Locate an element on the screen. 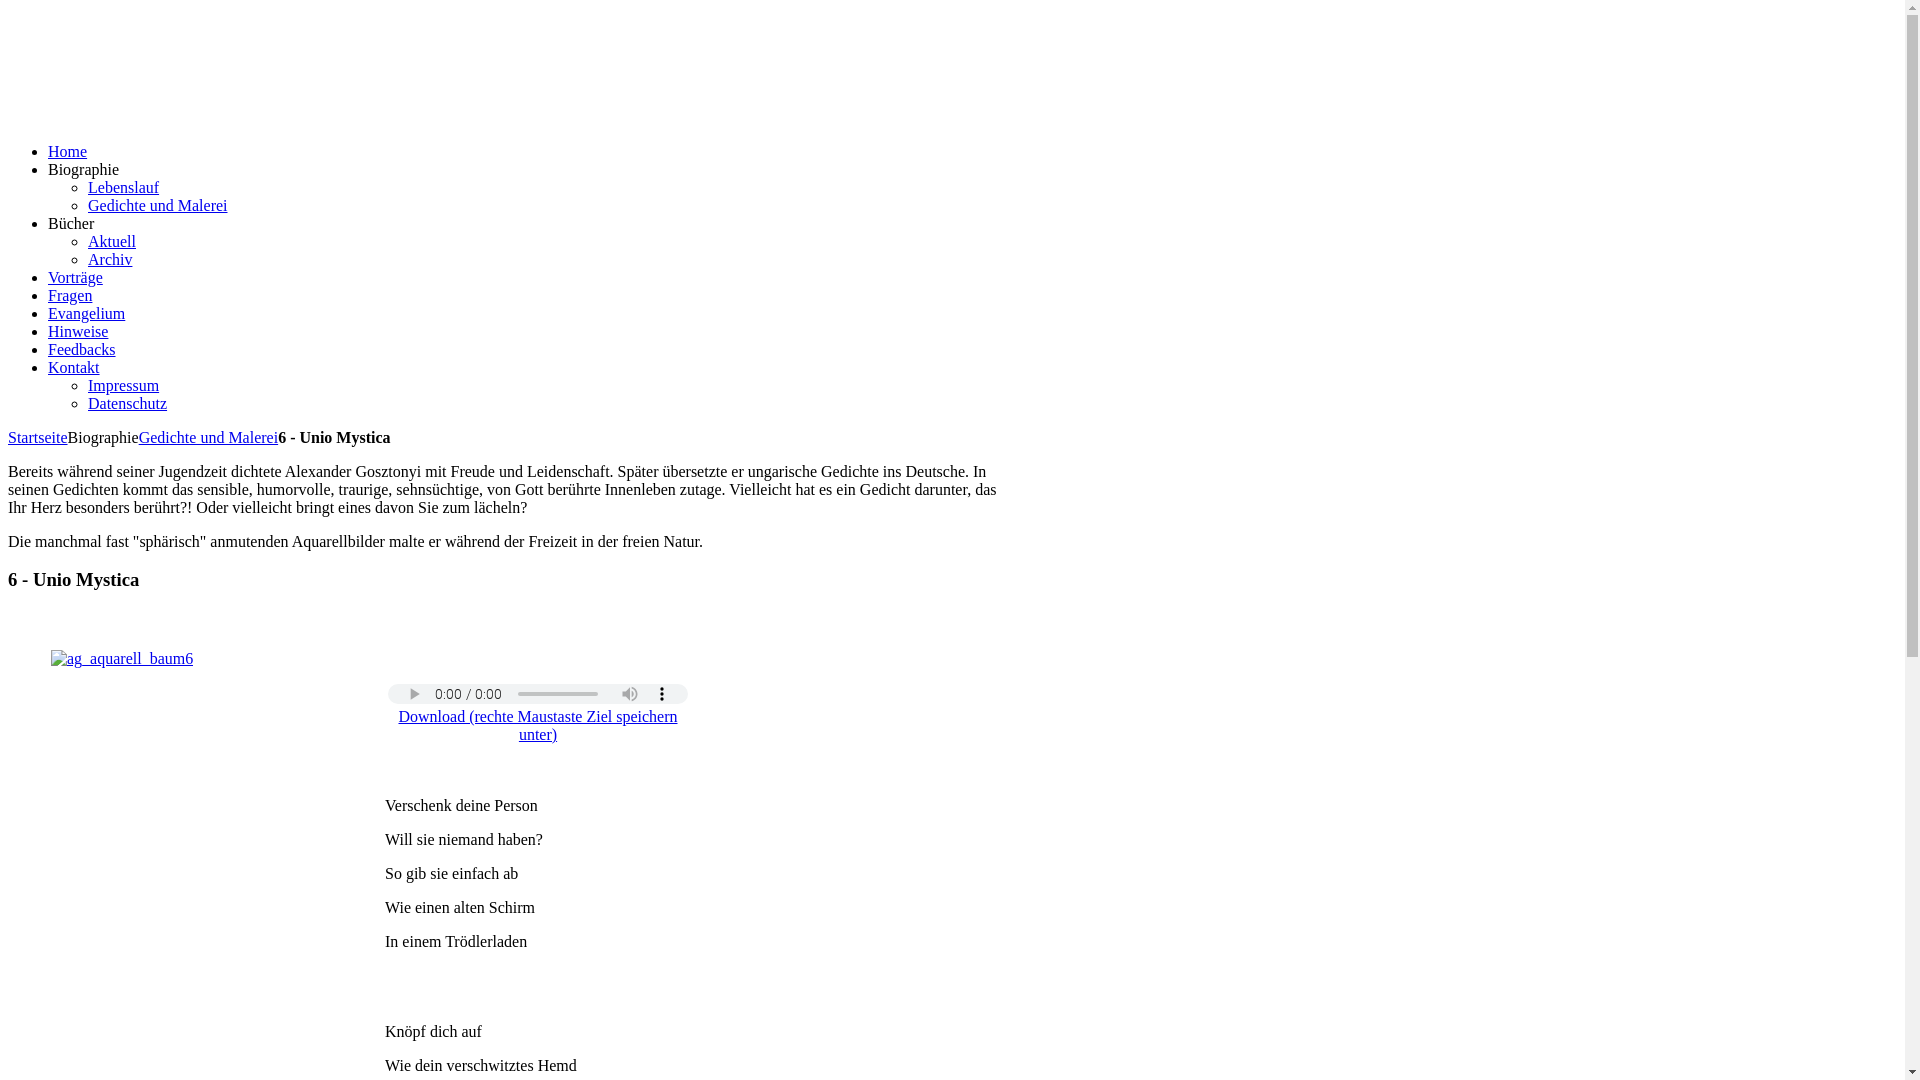 This screenshot has height=1080, width=1920. <span class="sige_js_title">ag_aquarell_baum6</span> is located at coordinates (122, 658).